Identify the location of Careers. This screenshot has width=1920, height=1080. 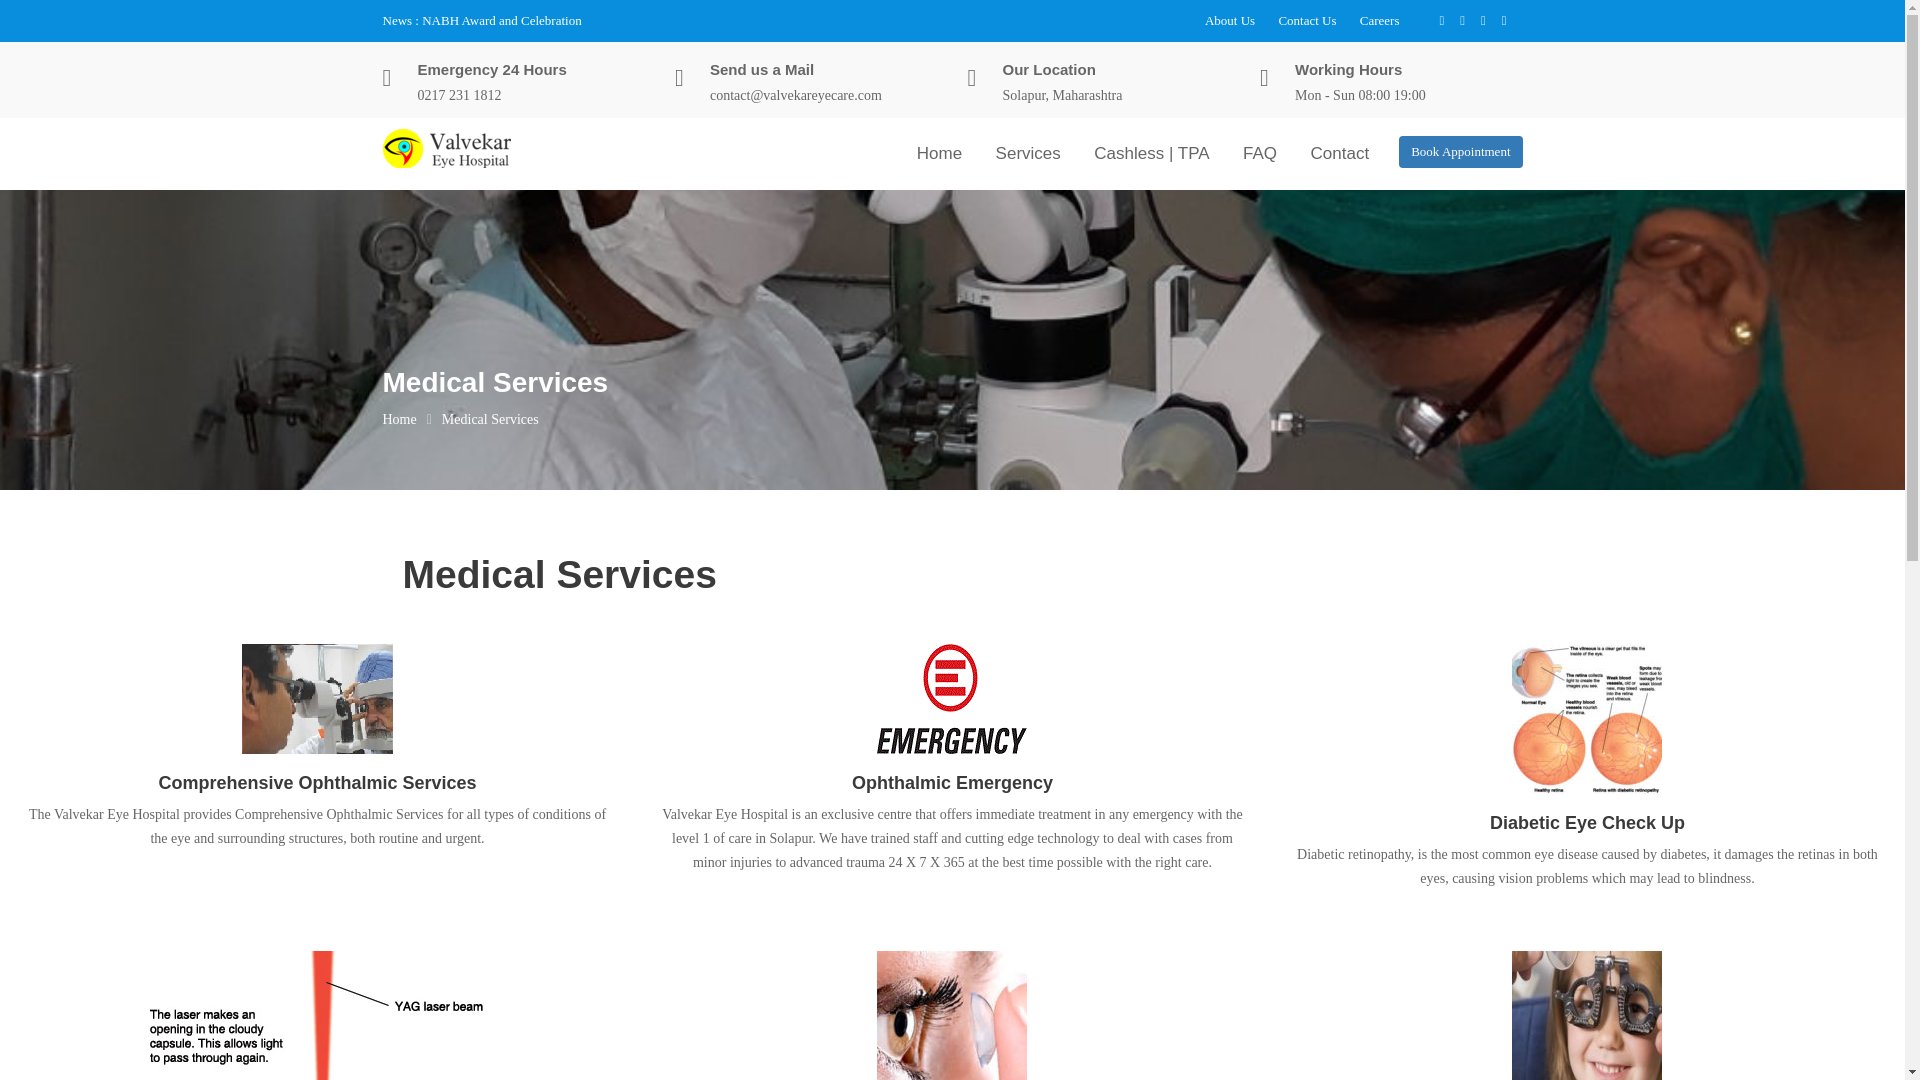
(1379, 20).